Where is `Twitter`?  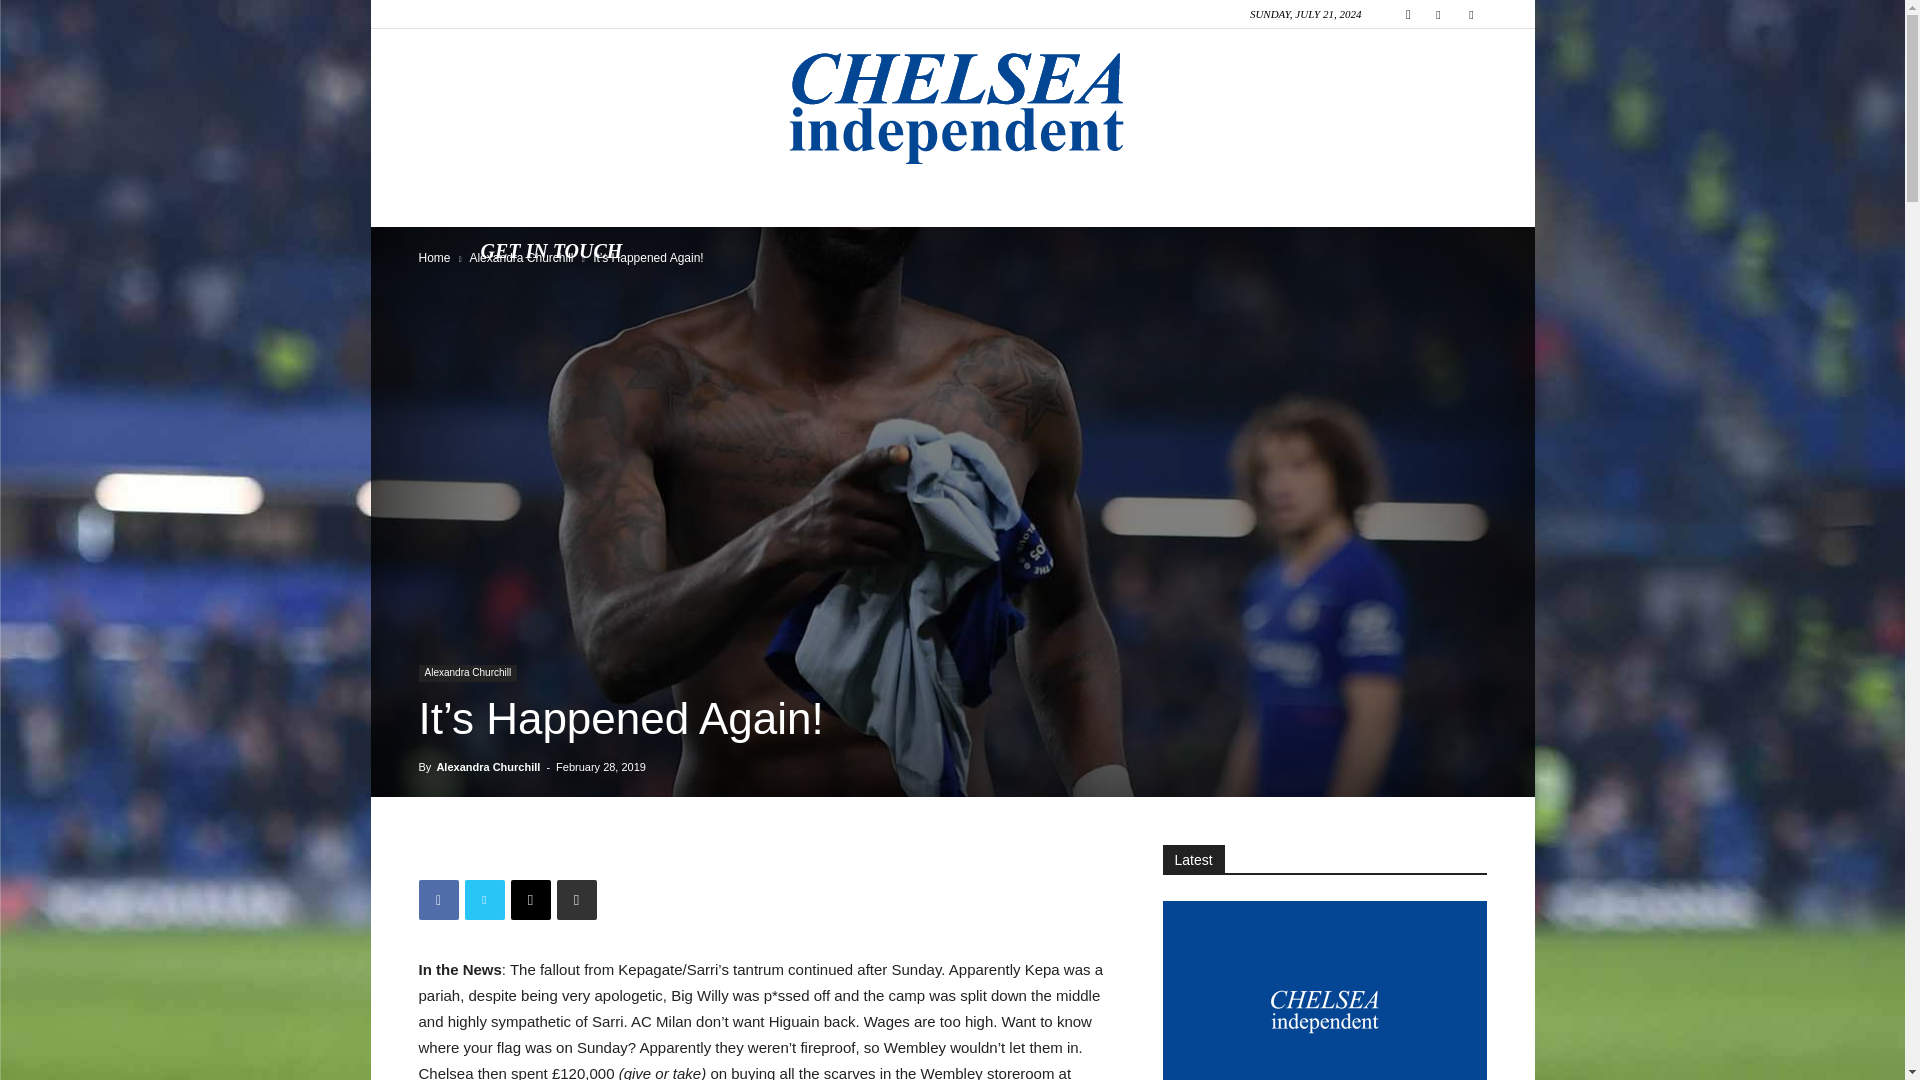 Twitter is located at coordinates (1470, 14).